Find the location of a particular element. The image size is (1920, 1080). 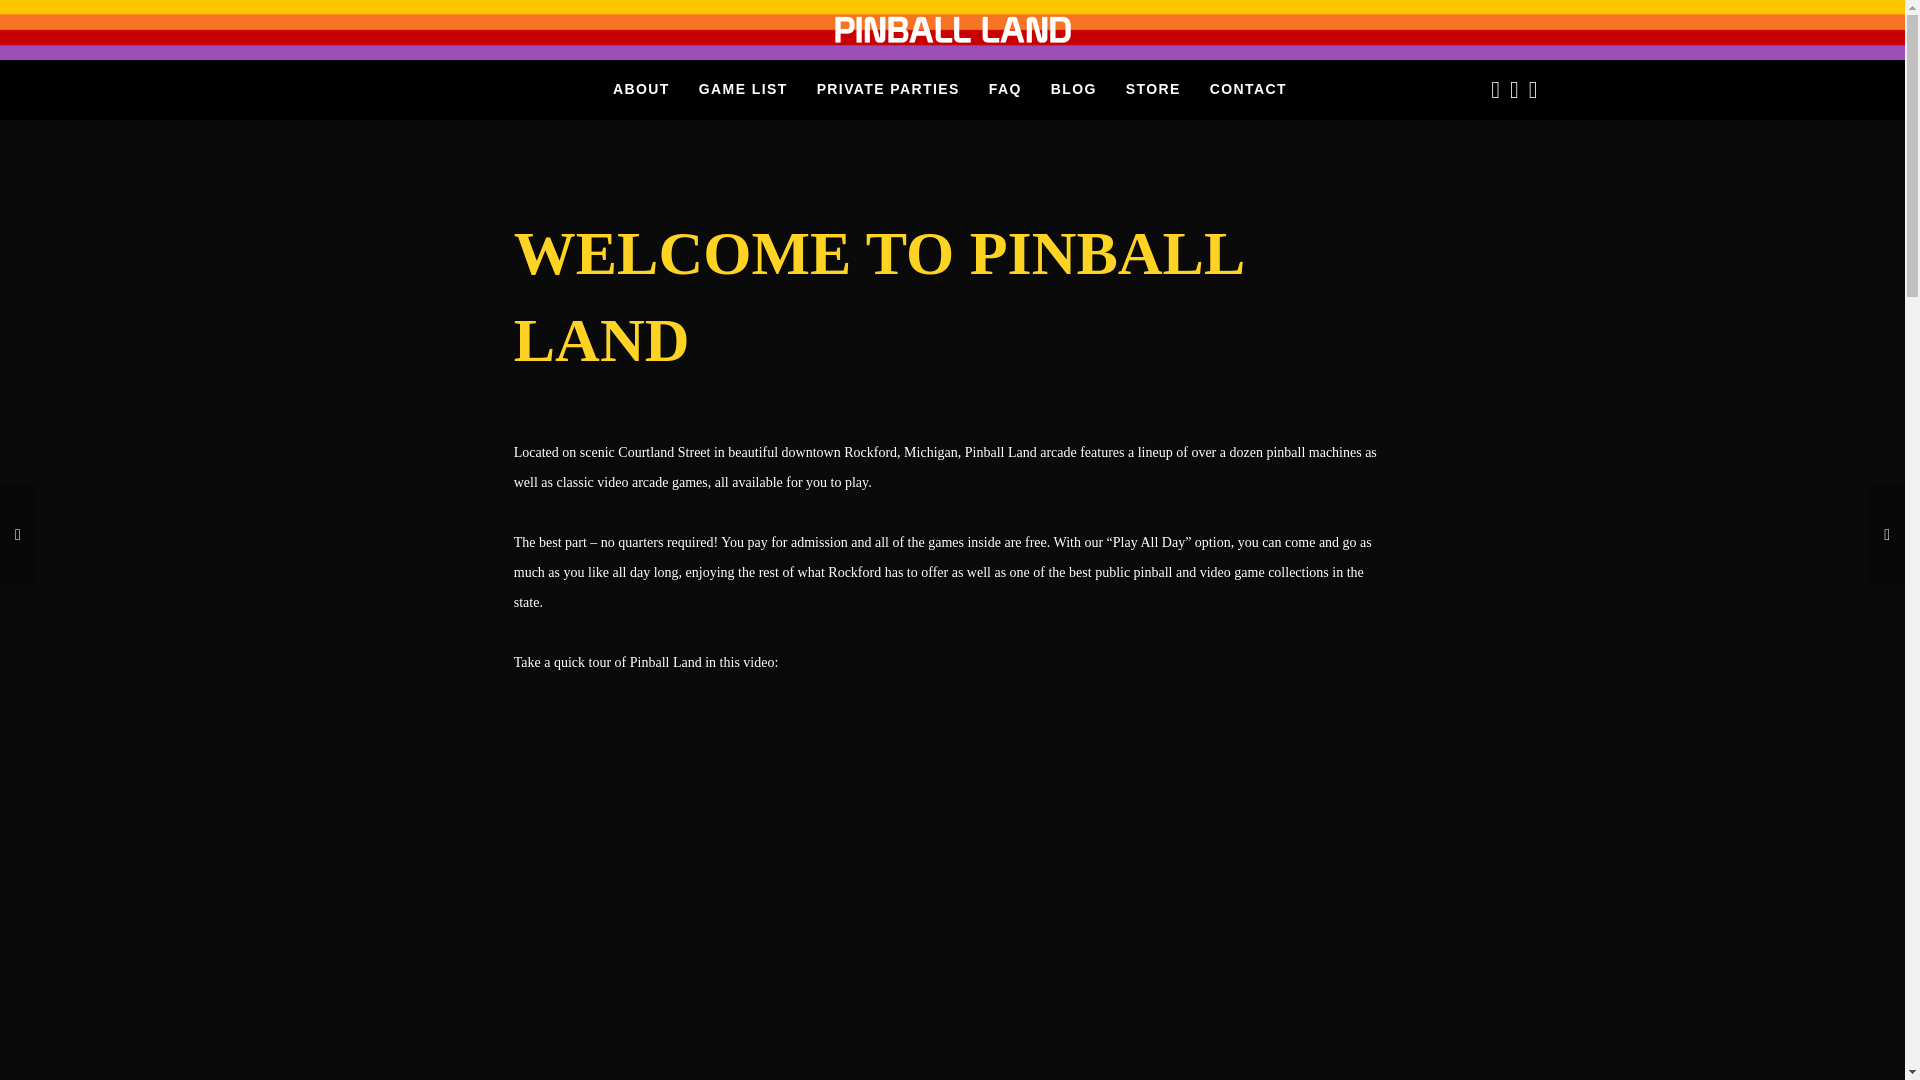

FAQ is located at coordinates (1006, 89).